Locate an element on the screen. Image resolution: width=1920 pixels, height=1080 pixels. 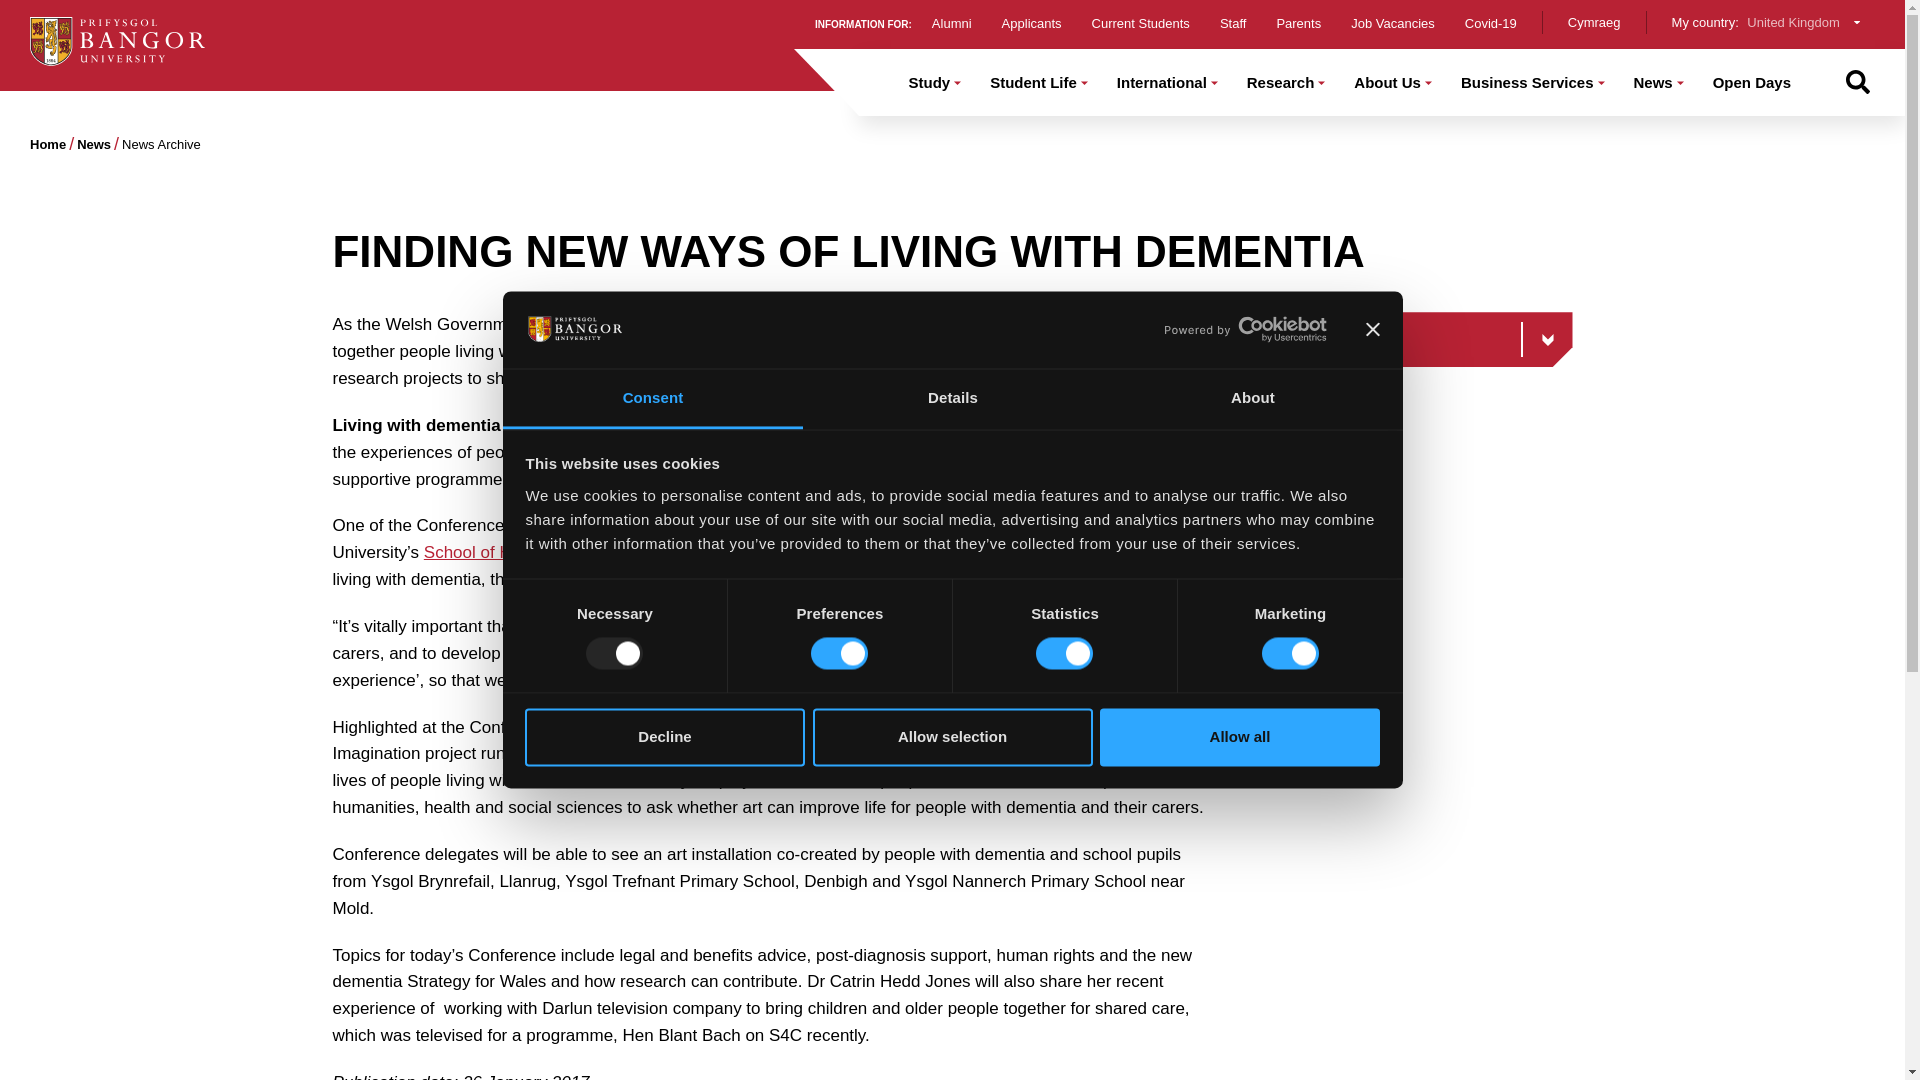
Details is located at coordinates (952, 398).